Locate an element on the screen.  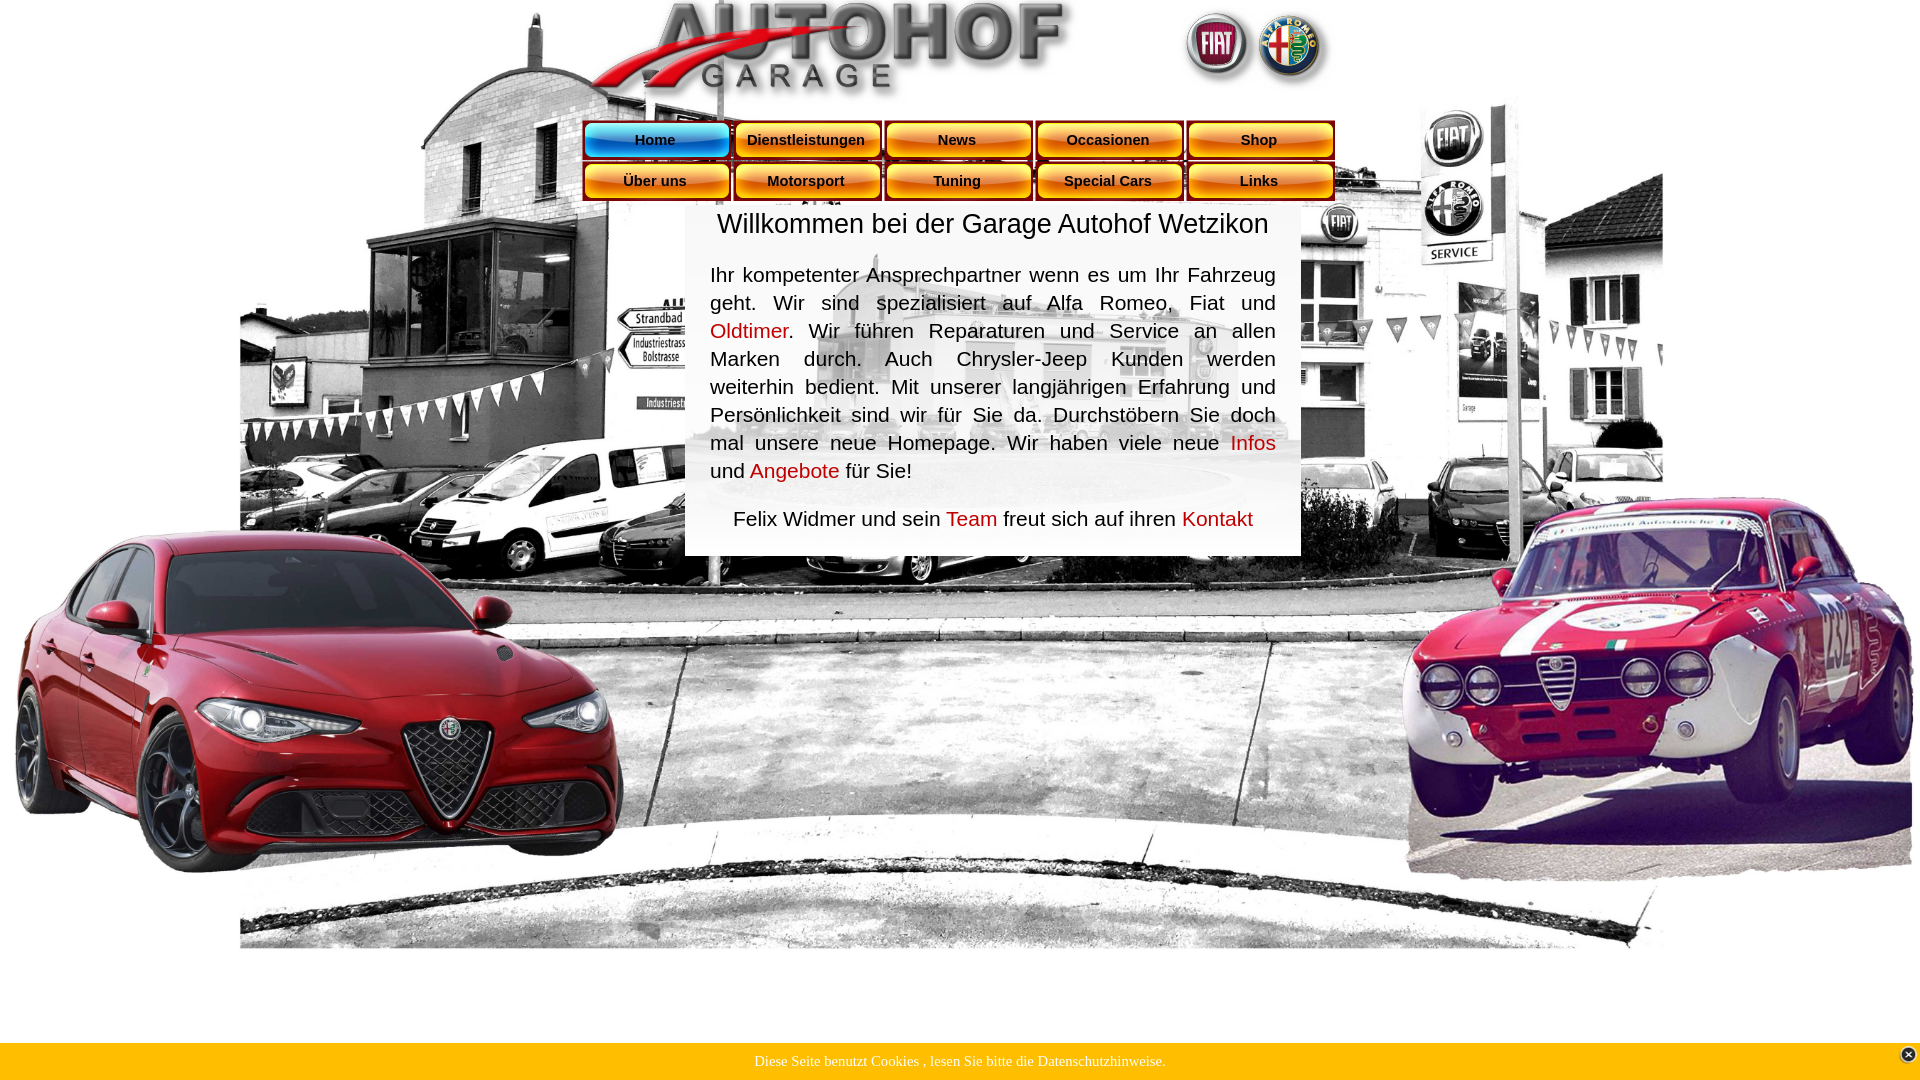
News is located at coordinates (960, 140).